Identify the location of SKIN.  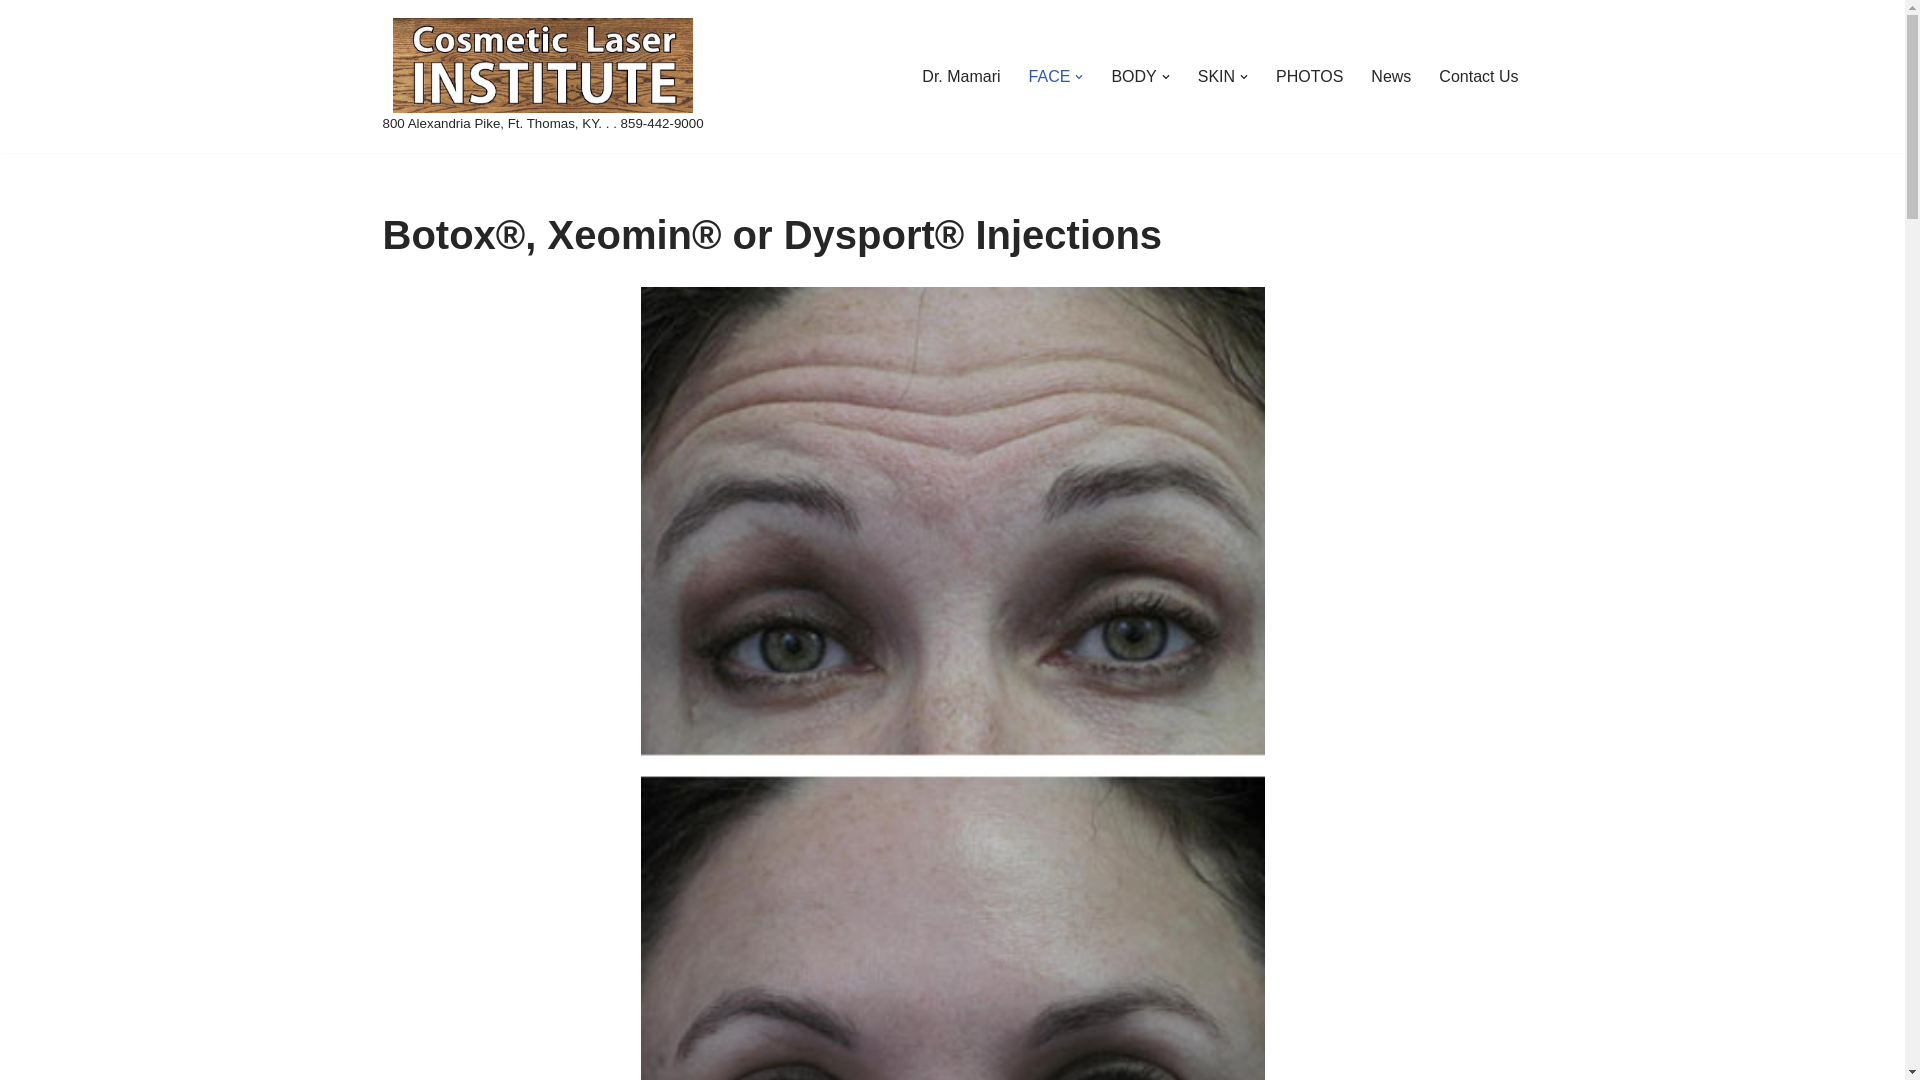
(1216, 76).